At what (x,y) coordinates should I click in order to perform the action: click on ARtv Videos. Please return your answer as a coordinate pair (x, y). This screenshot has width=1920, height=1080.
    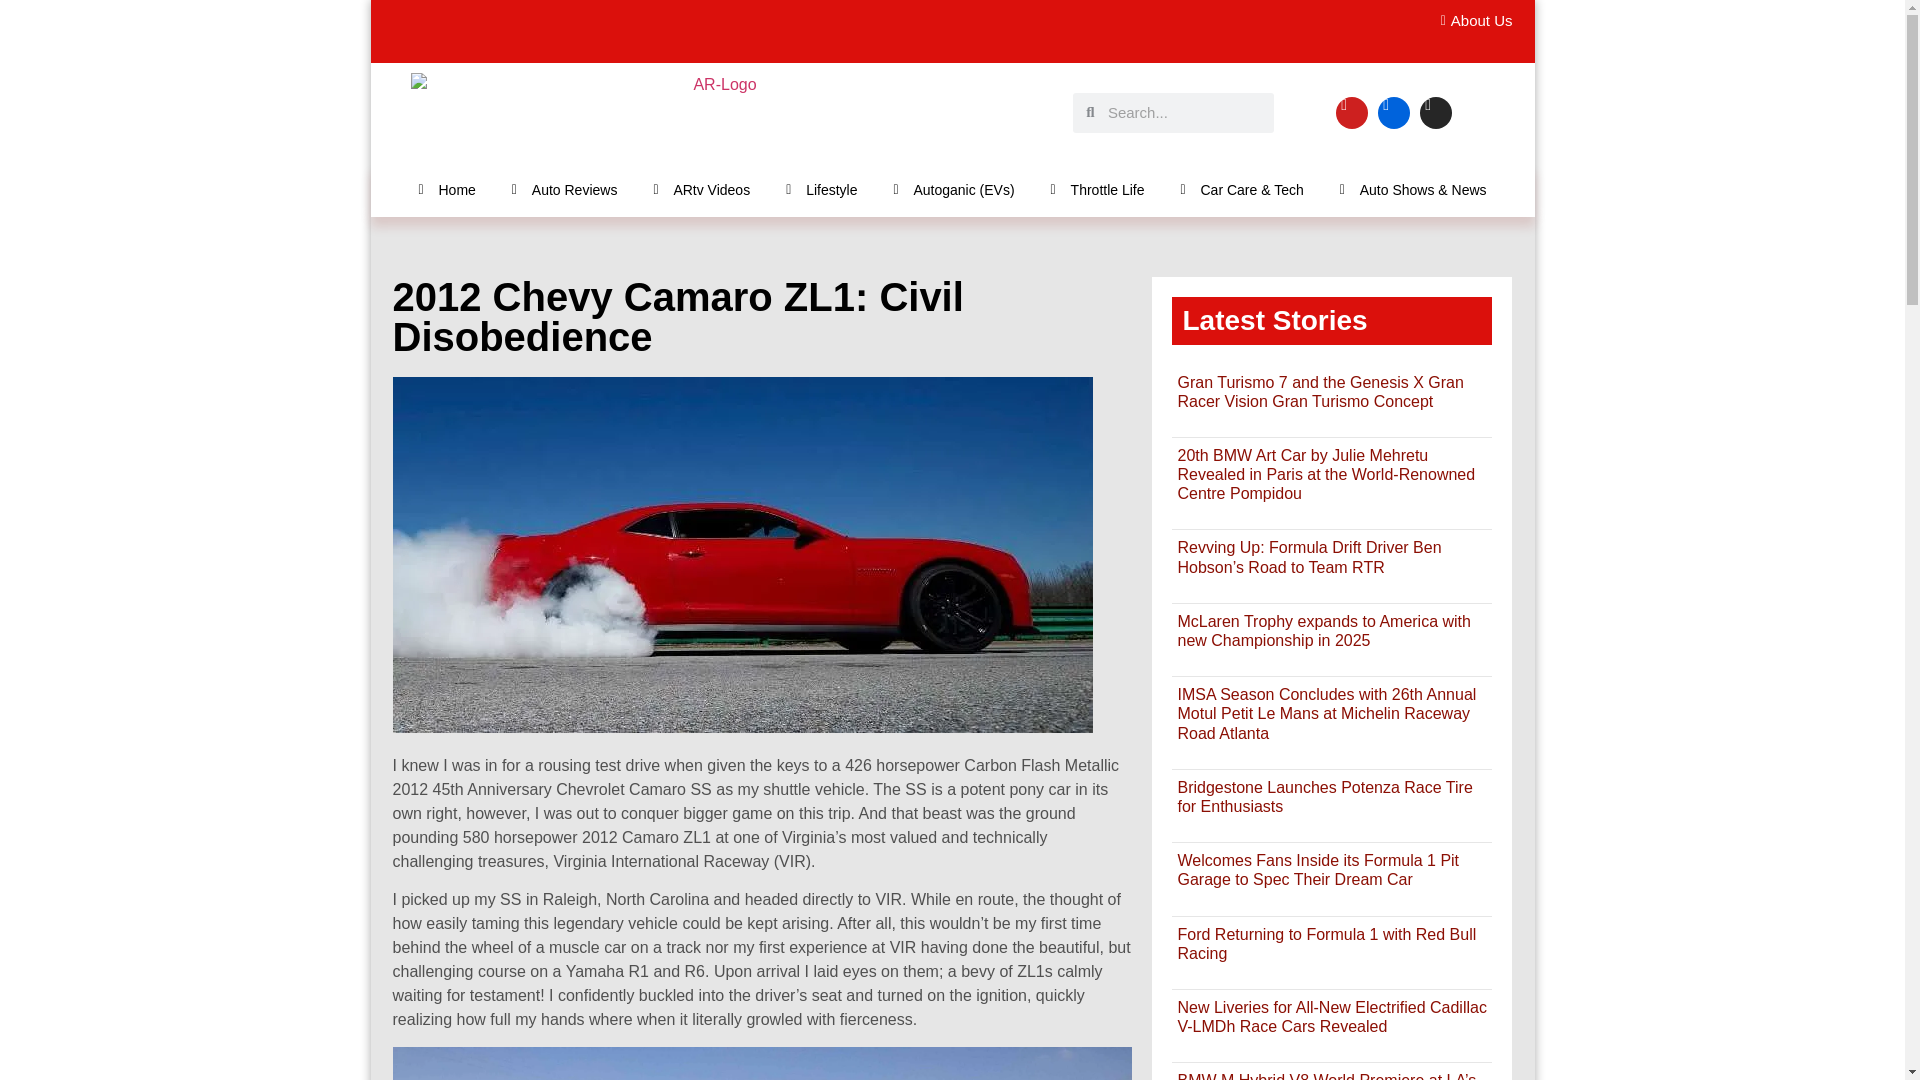
    Looking at the image, I should click on (702, 189).